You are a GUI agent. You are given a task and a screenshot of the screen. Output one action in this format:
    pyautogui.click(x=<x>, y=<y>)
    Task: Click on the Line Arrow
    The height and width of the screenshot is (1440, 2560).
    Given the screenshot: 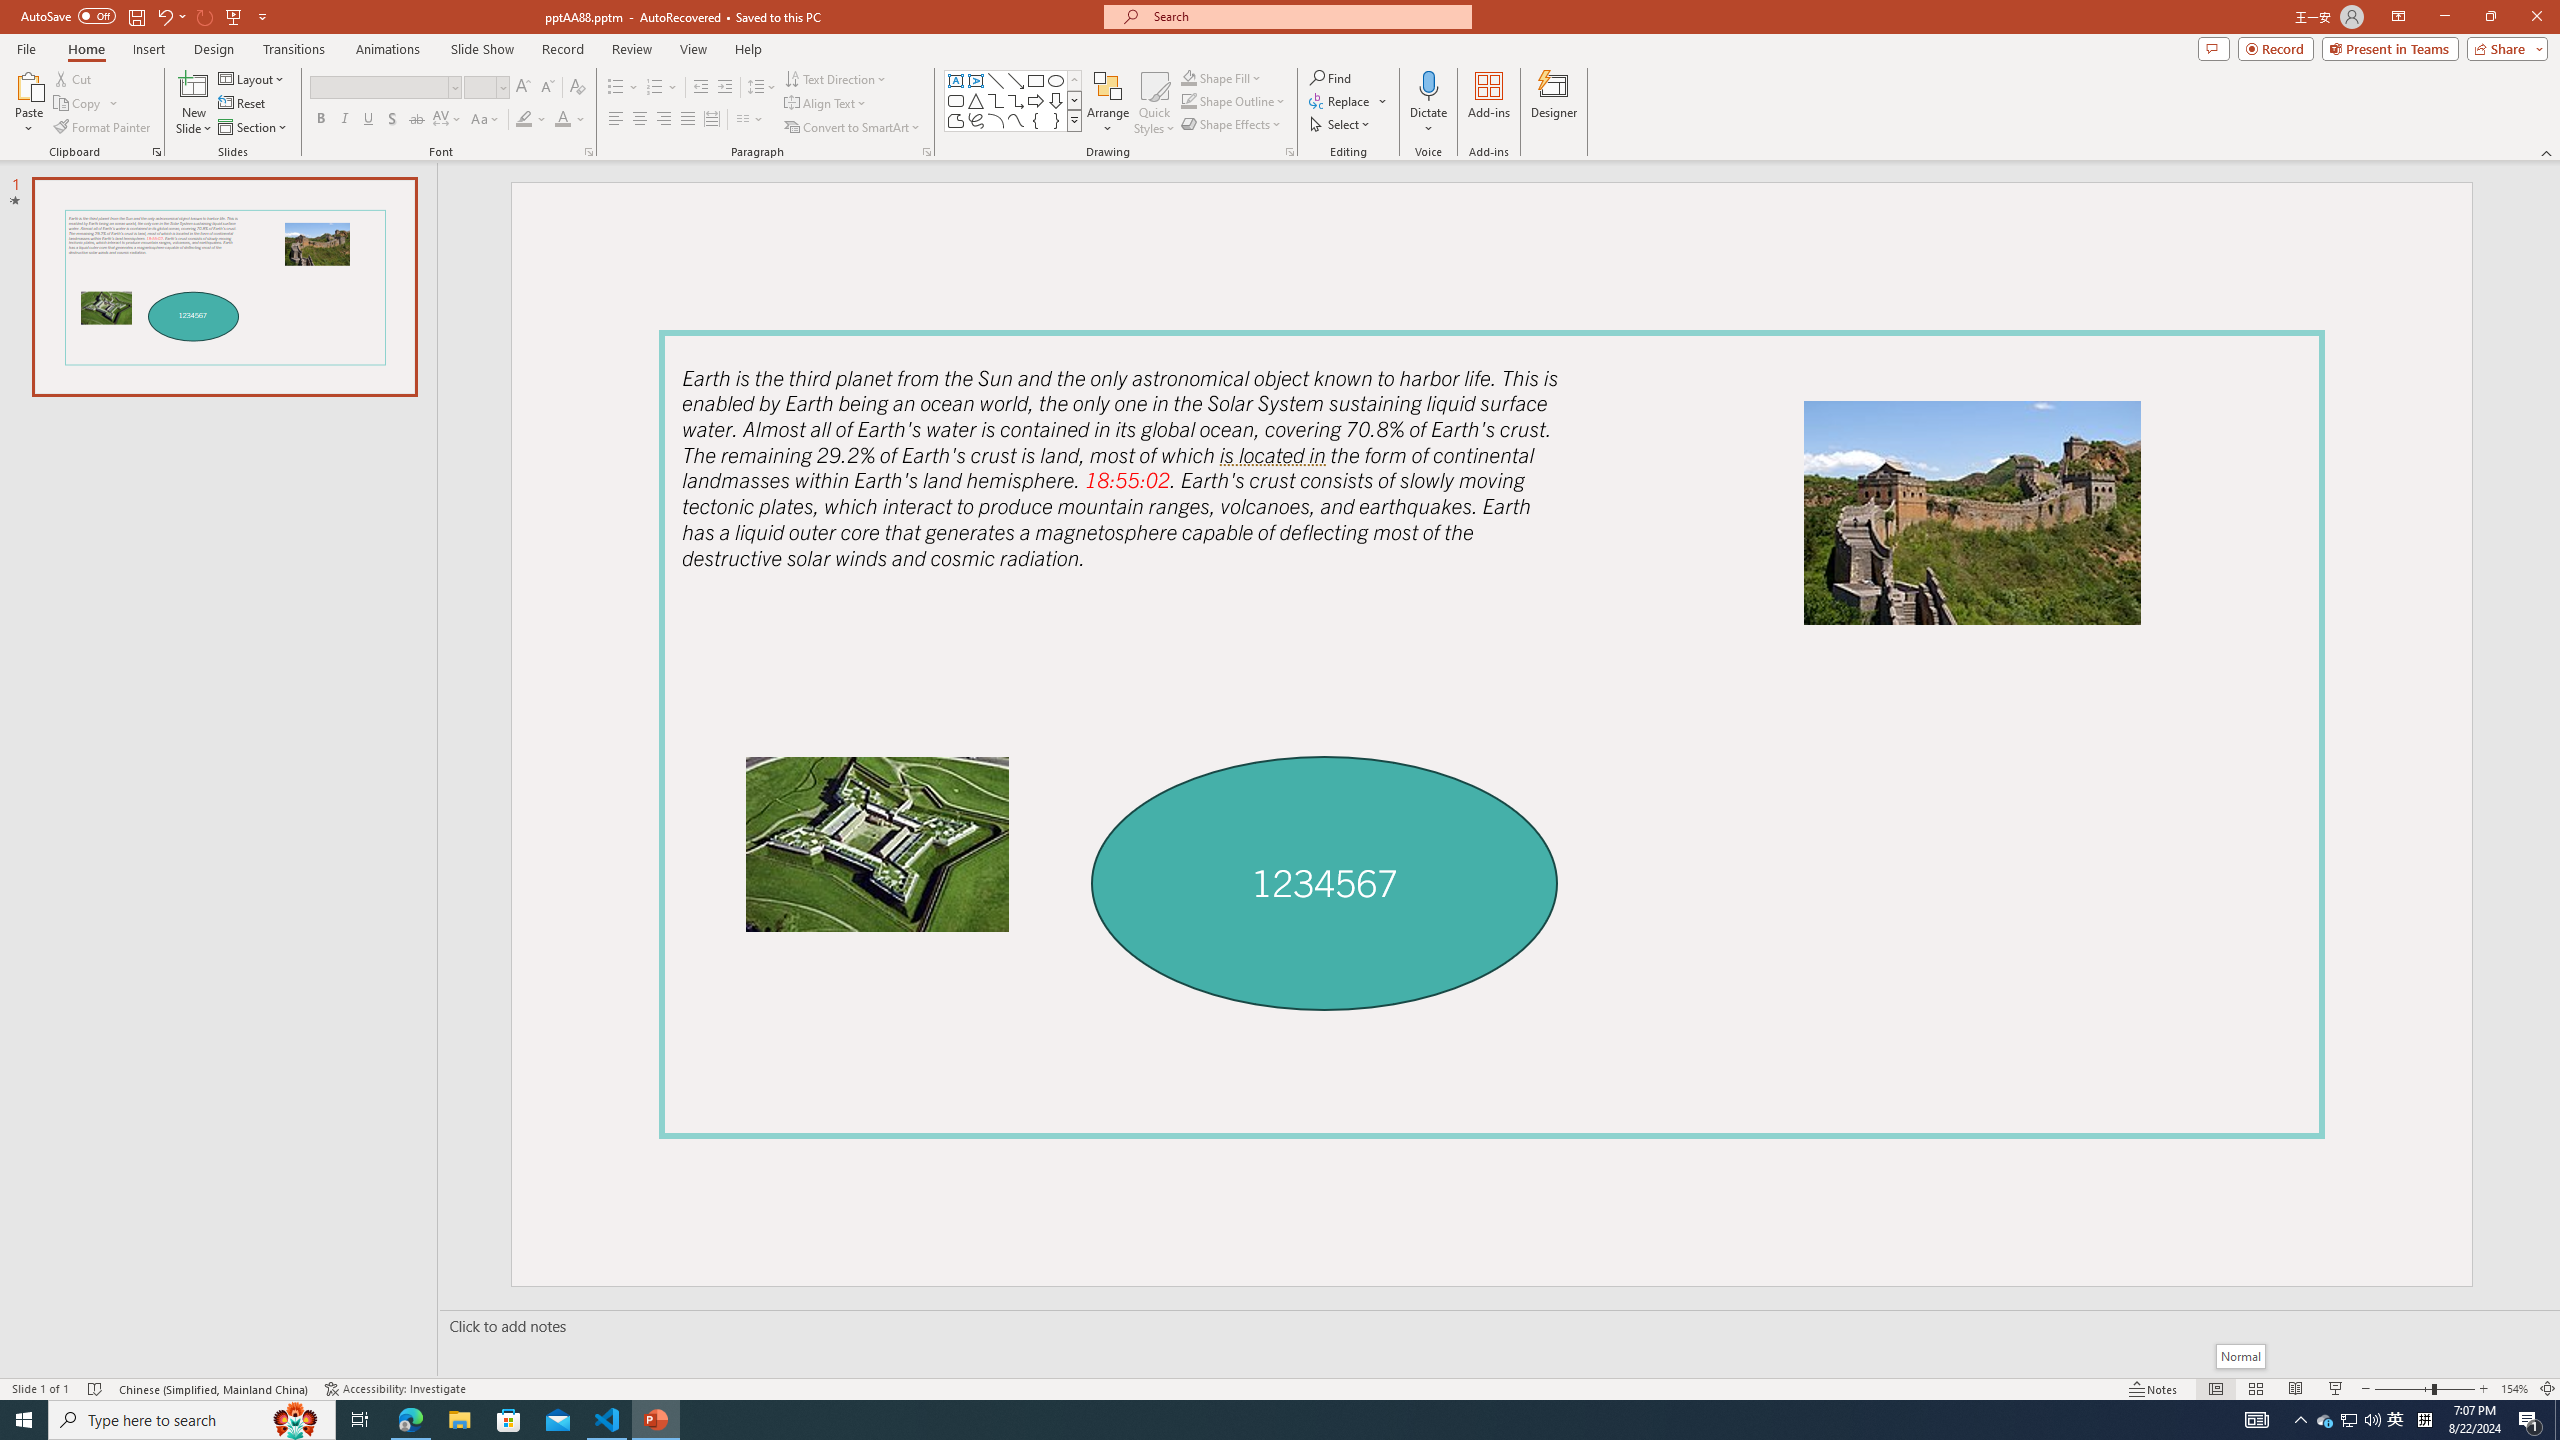 What is the action you would take?
    pyautogui.click(x=1016, y=80)
    